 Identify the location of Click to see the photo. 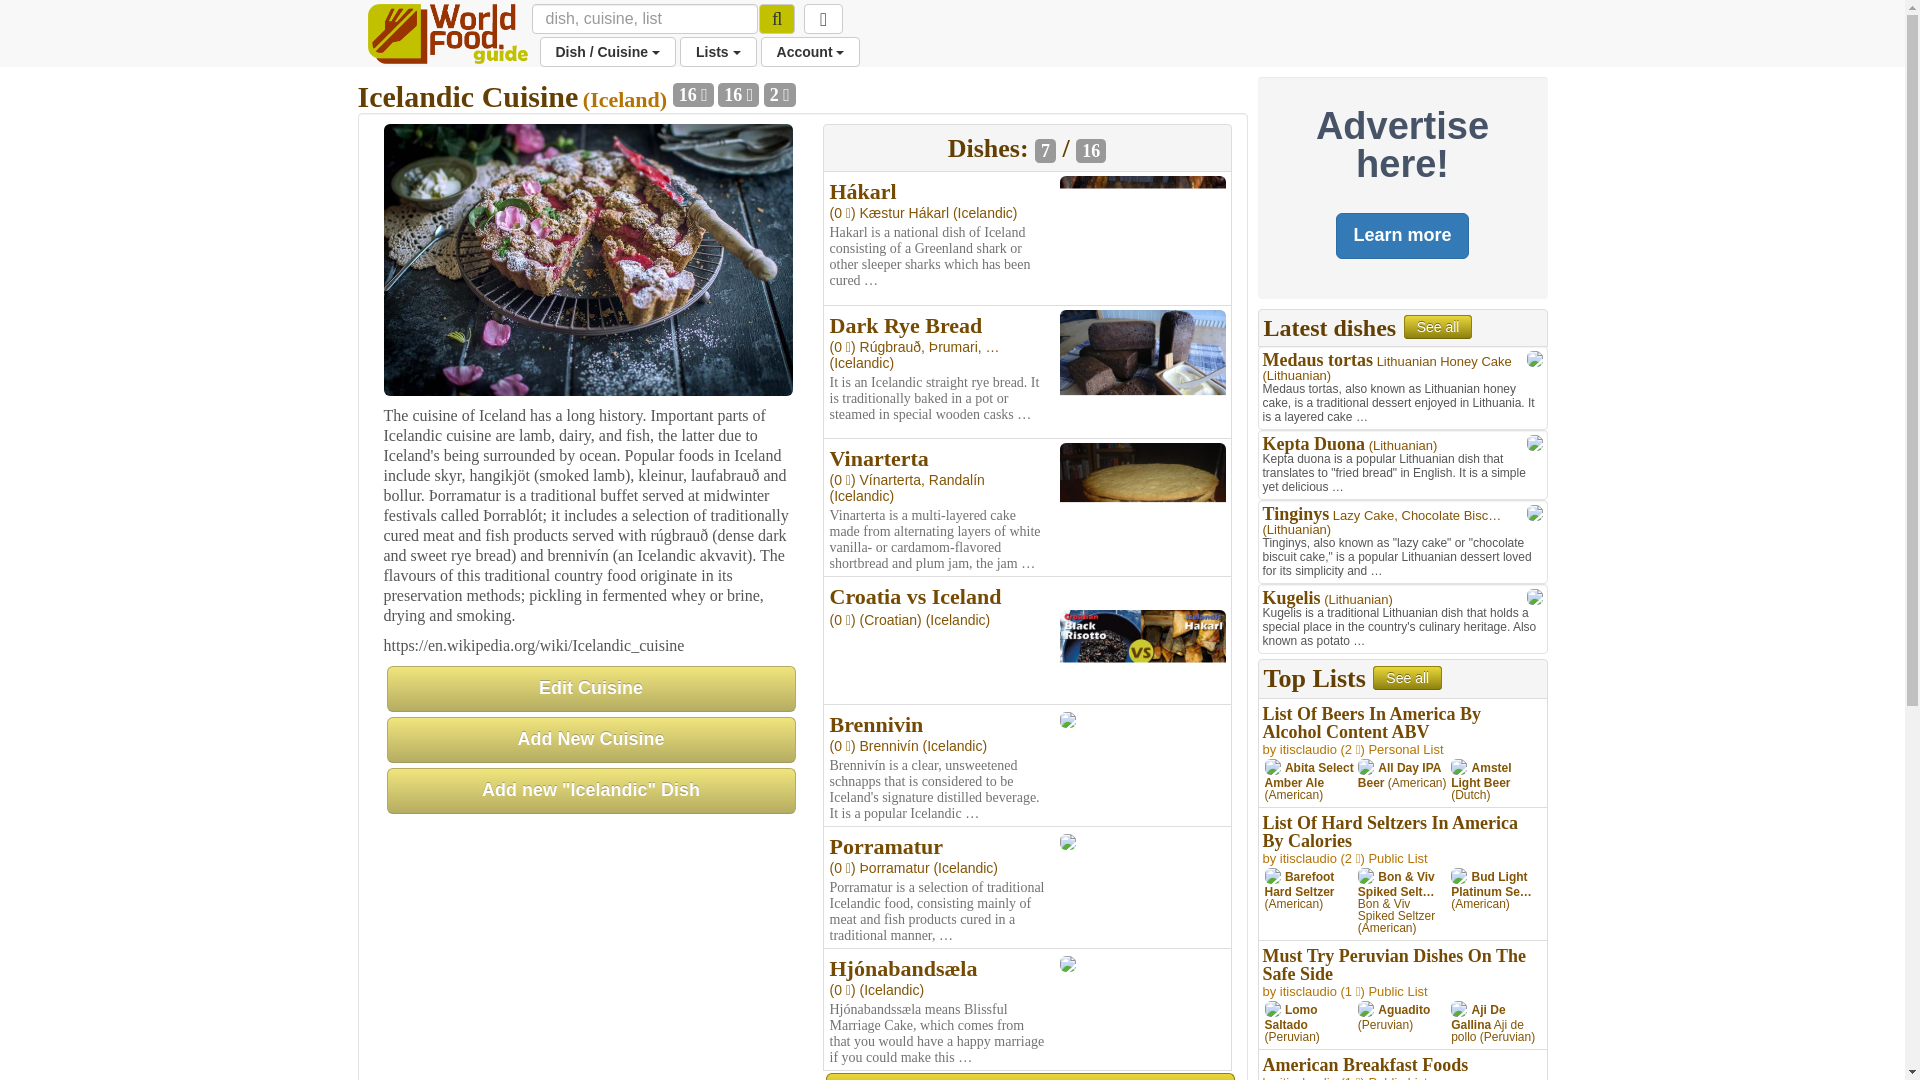
(1142, 237).